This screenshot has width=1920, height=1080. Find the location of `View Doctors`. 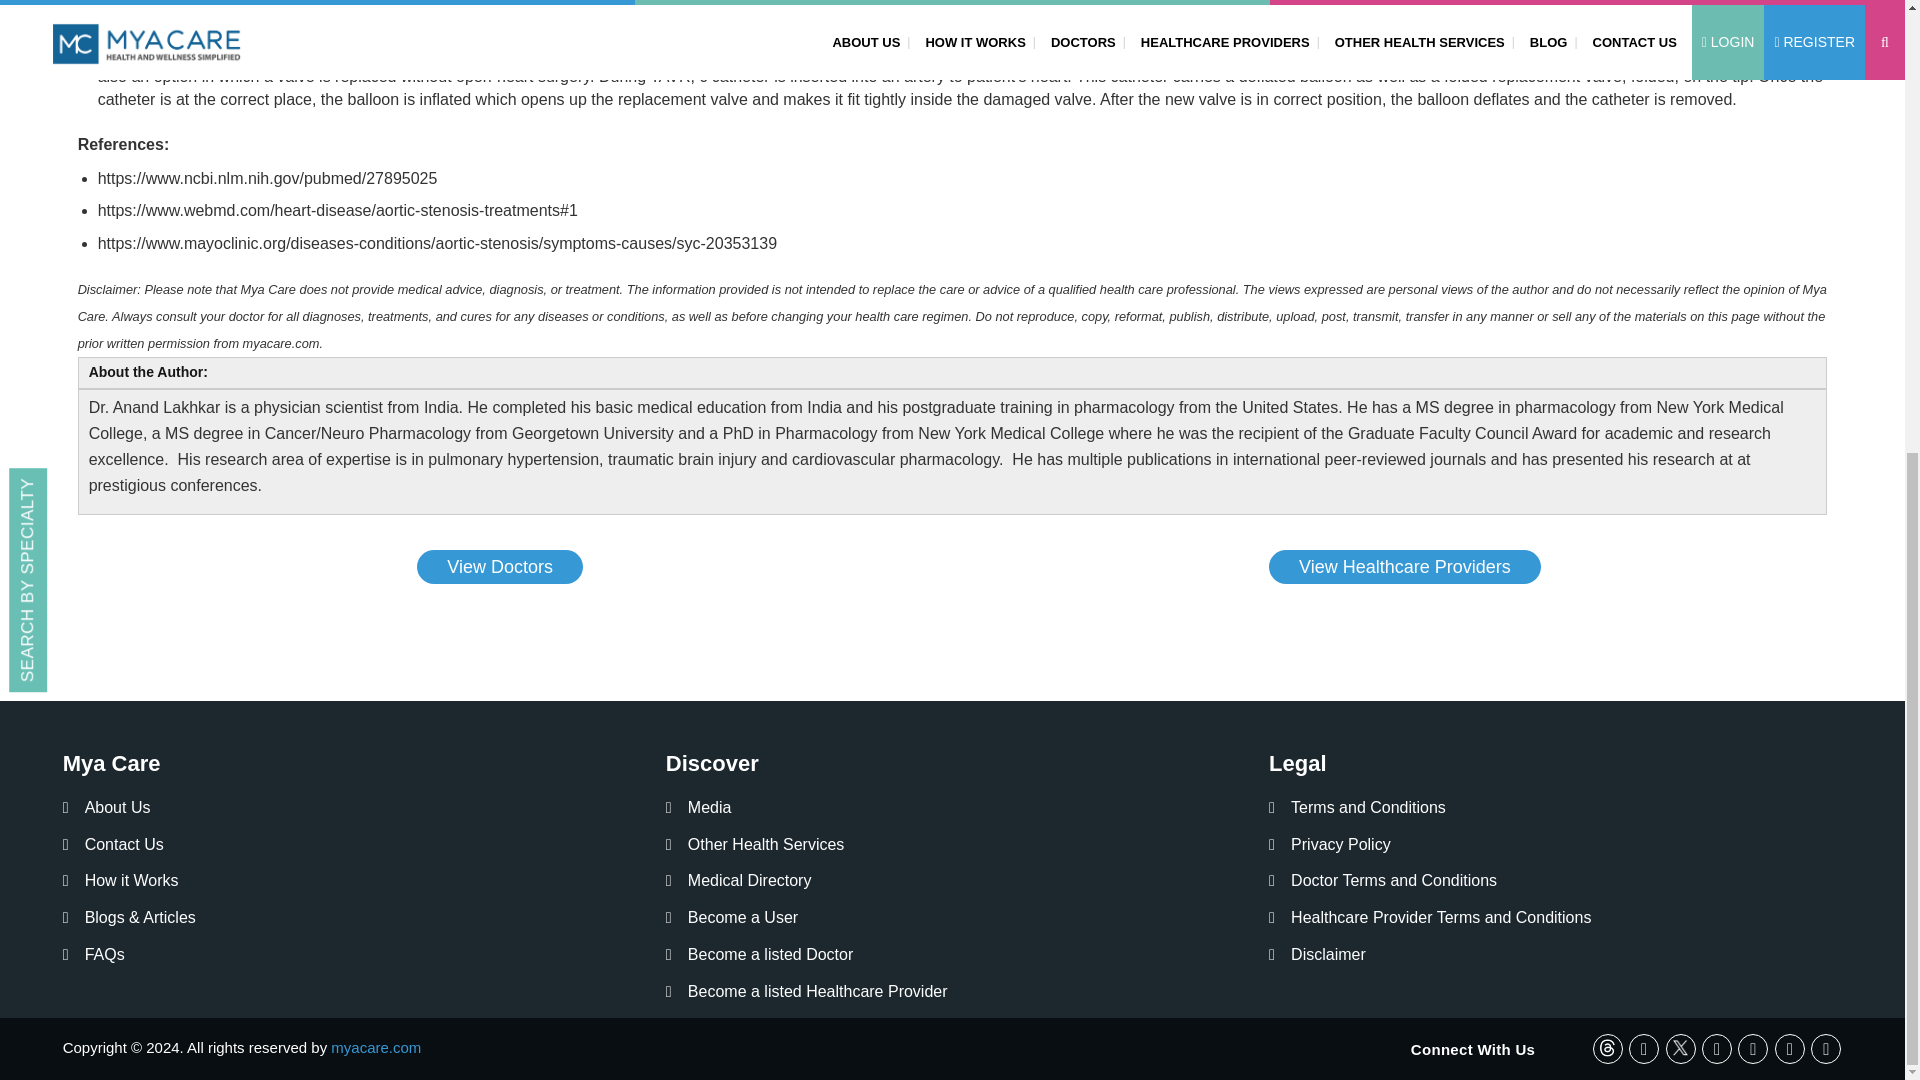

View Doctors is located at coordinates (500, 566).